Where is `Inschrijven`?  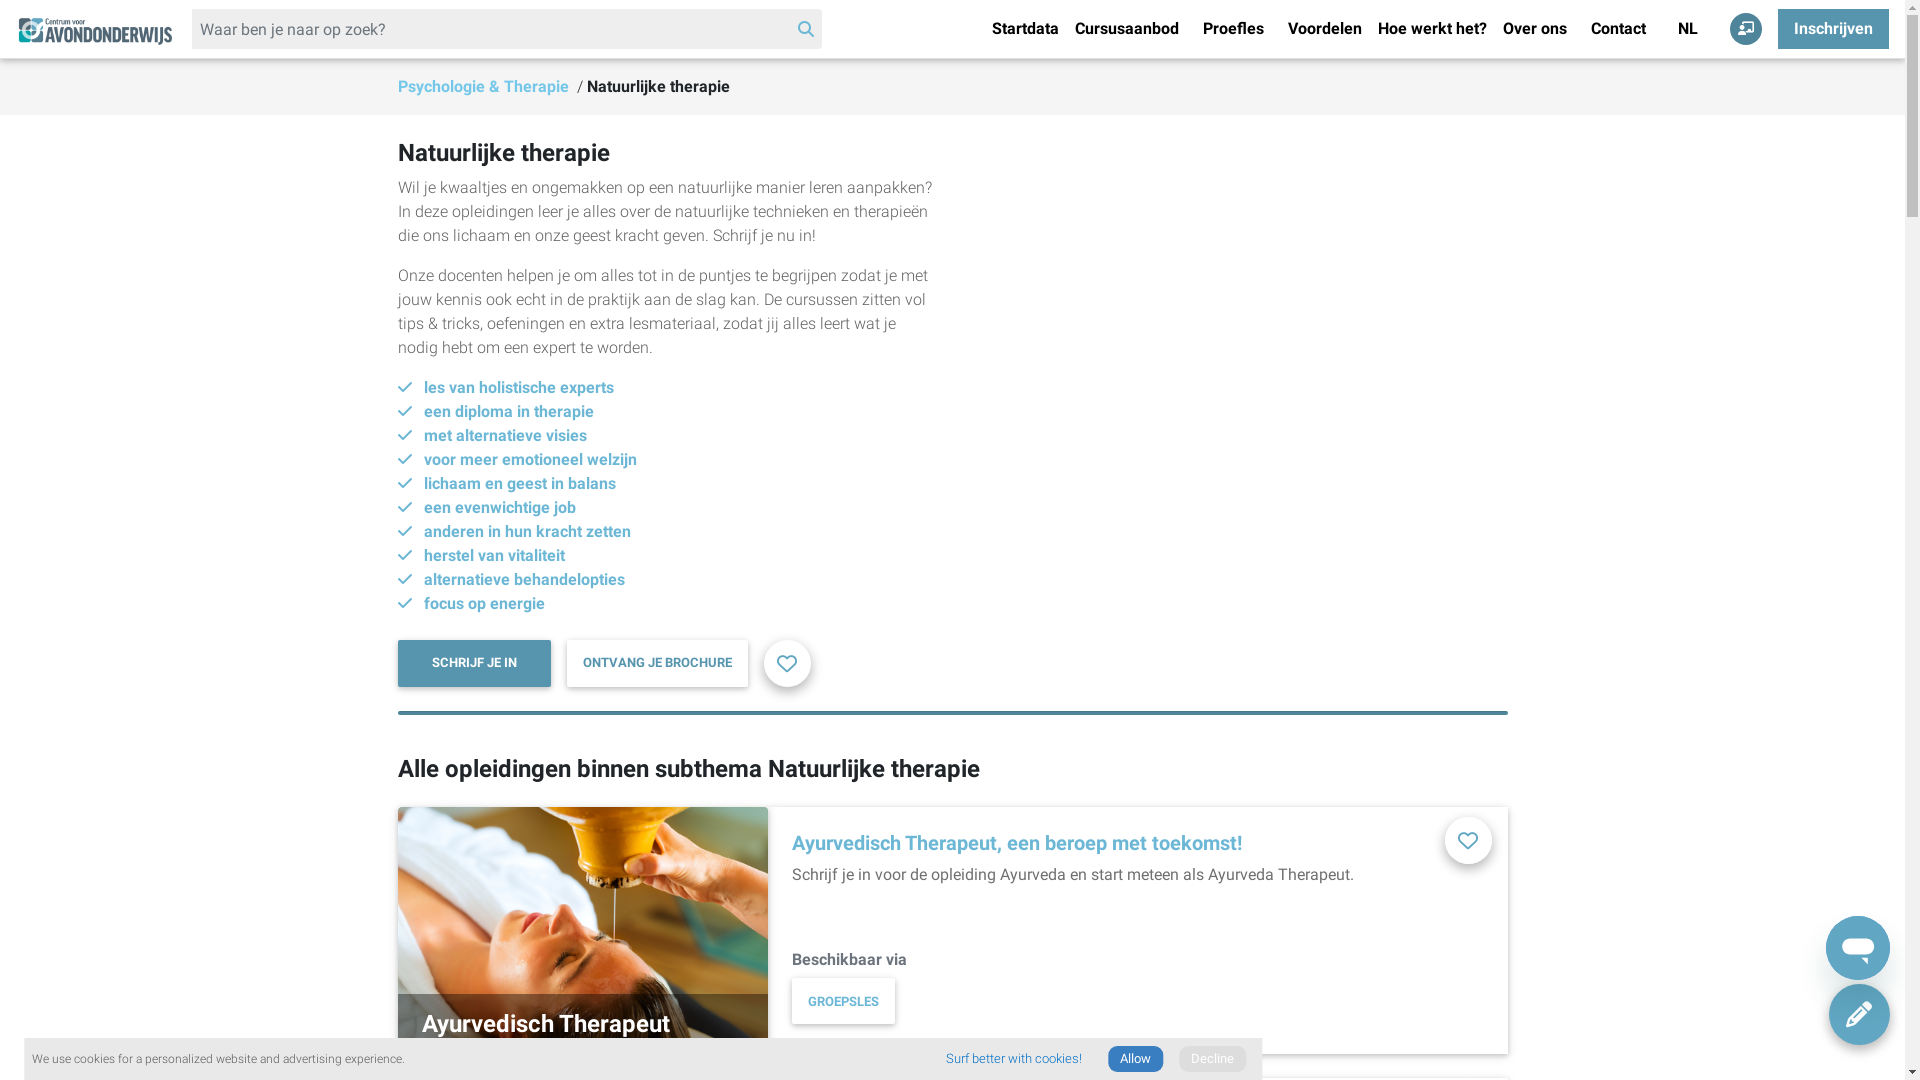 Inschrijven is located at coordinates (1834, 29).